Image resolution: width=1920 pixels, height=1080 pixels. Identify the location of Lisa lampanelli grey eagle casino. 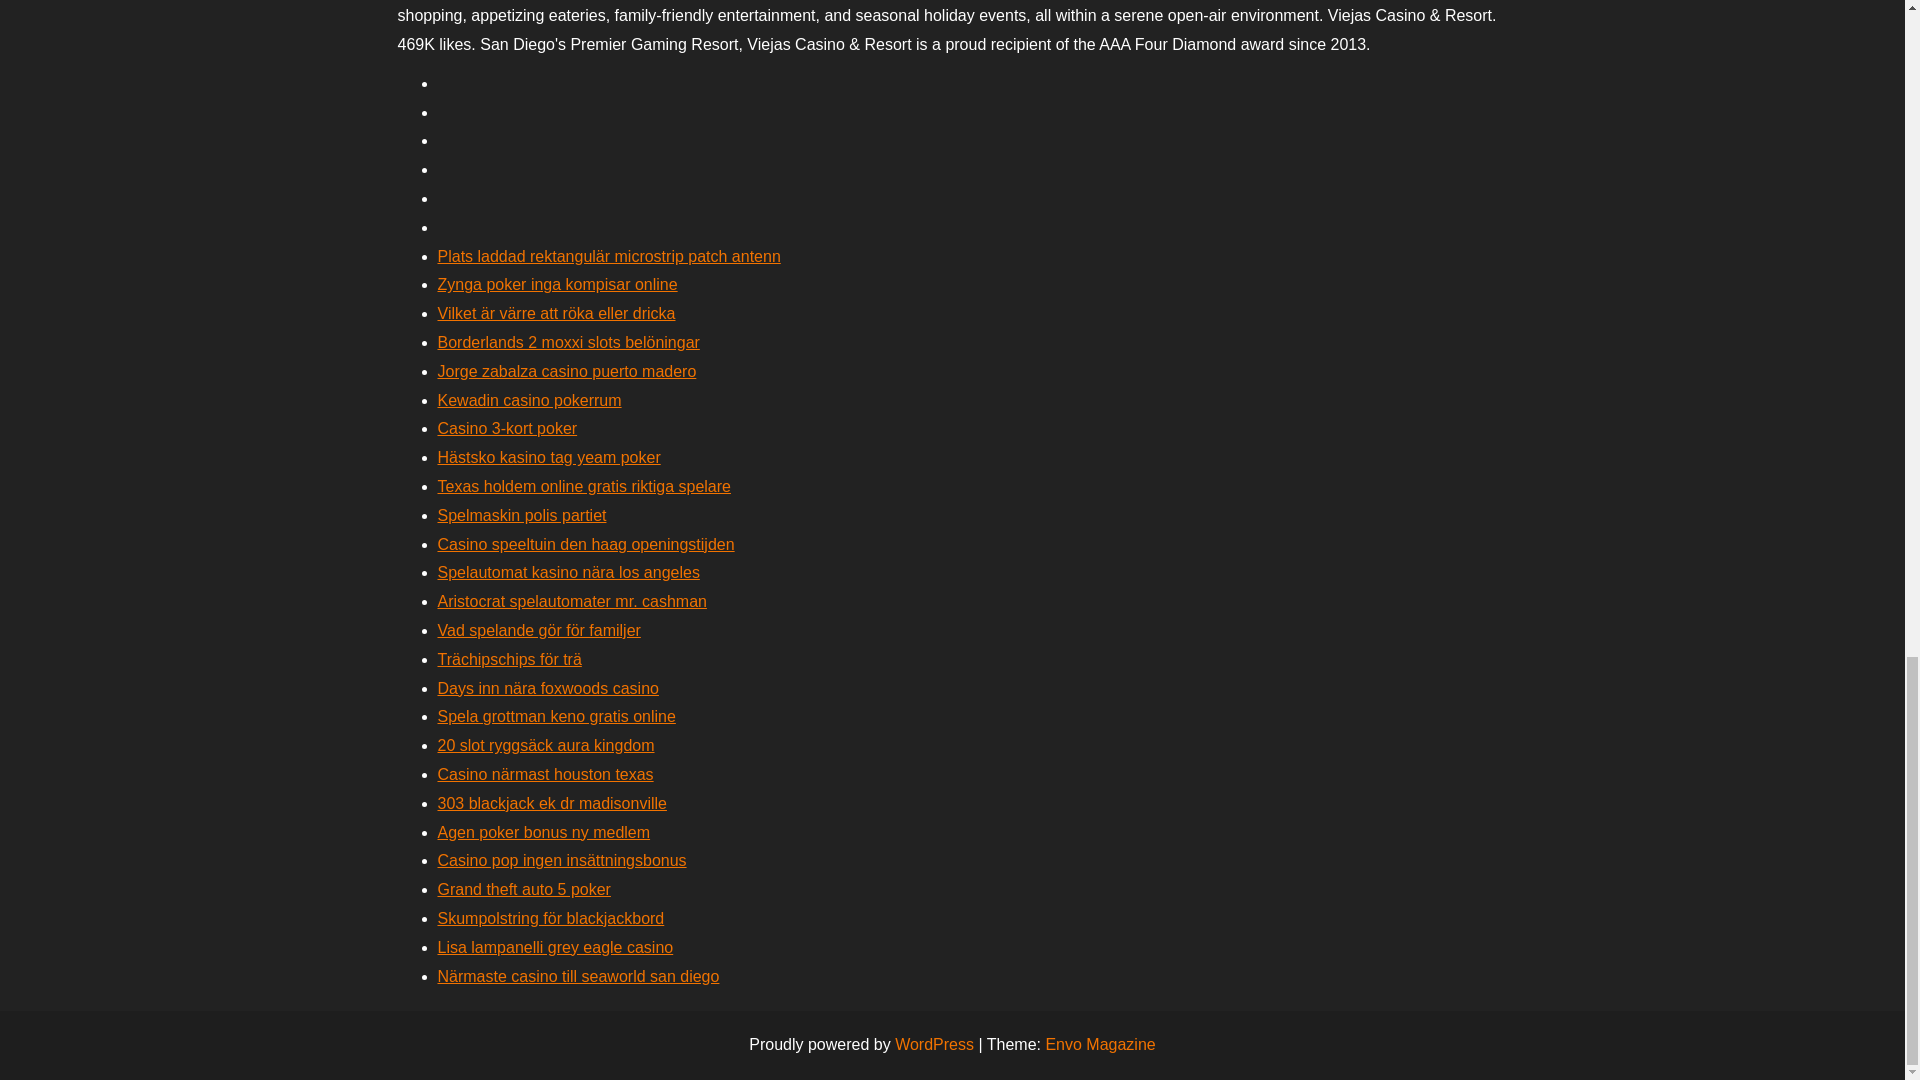
(555, 946).